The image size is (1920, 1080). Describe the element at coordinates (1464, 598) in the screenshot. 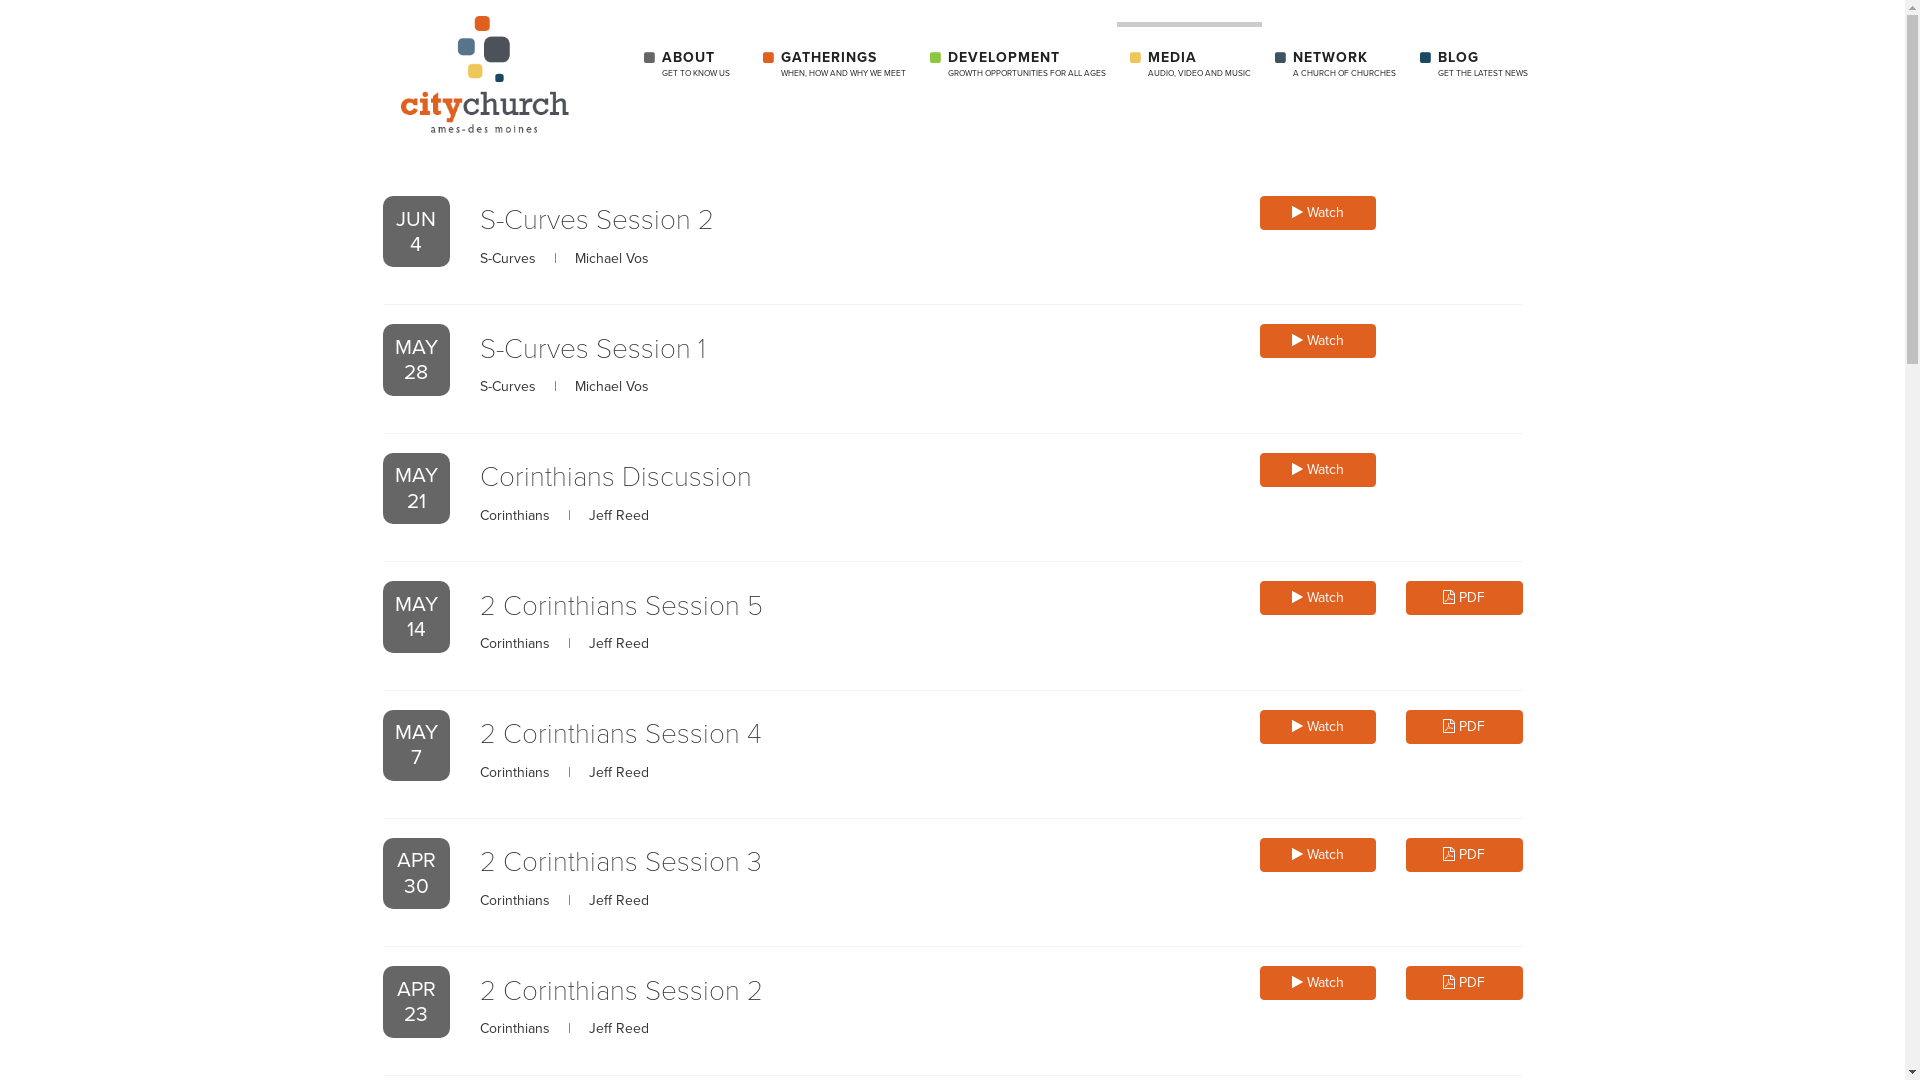

I see `PDF` at that location.